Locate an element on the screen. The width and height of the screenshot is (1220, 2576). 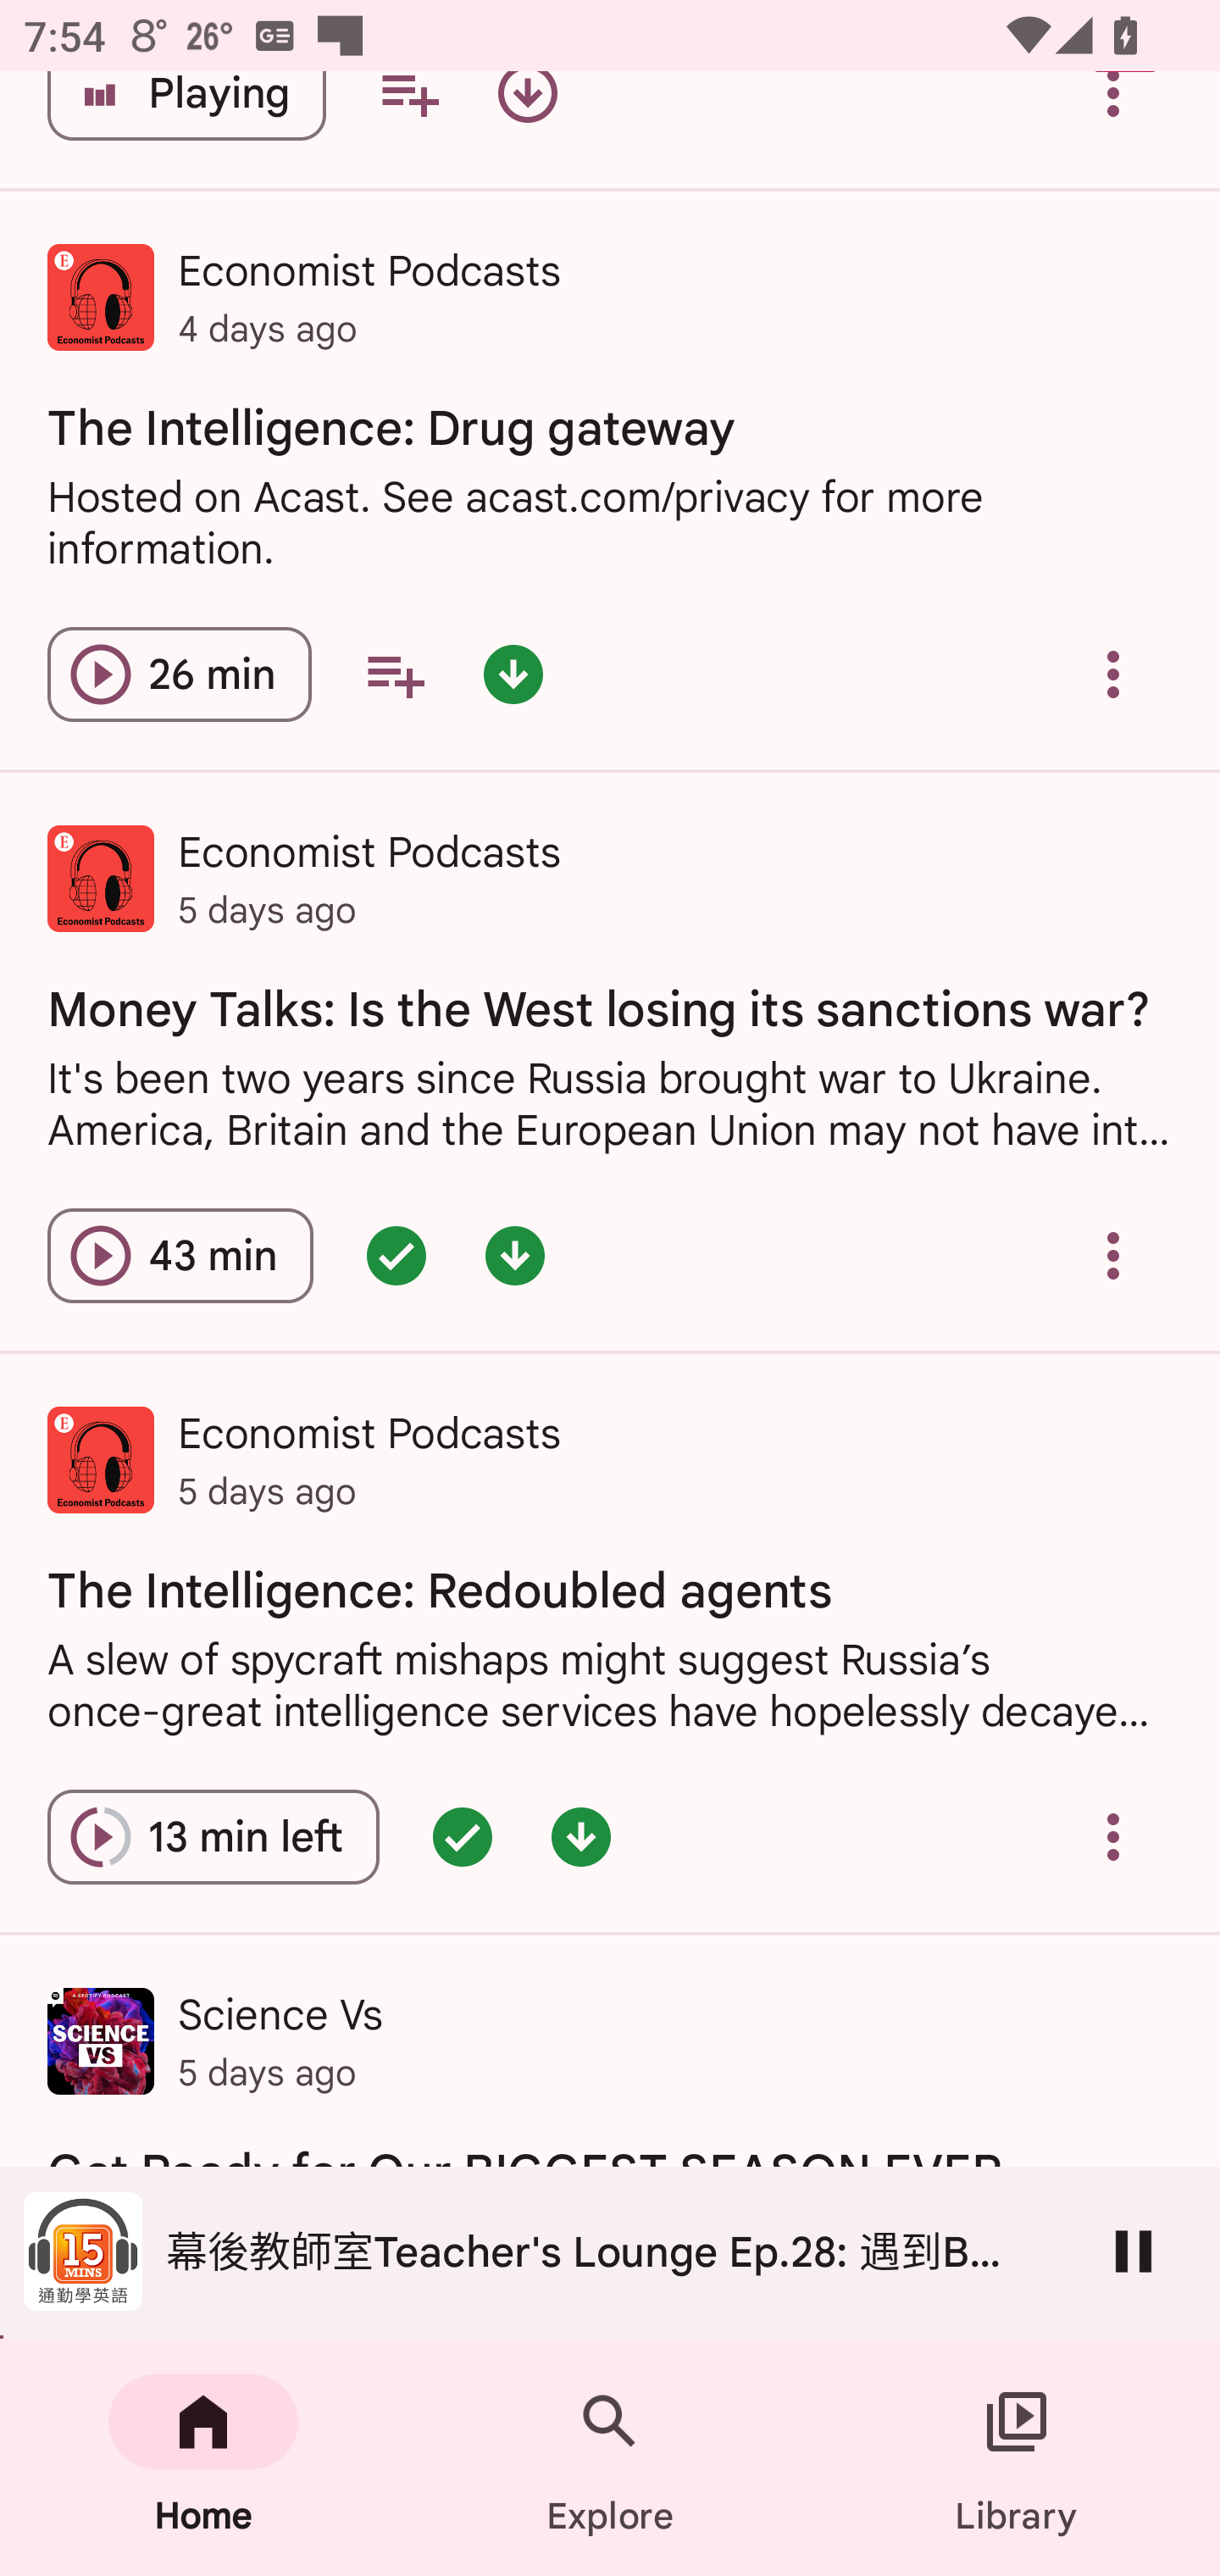
Episode downloaded - double tap for options is located at coordinates (515, 1256).